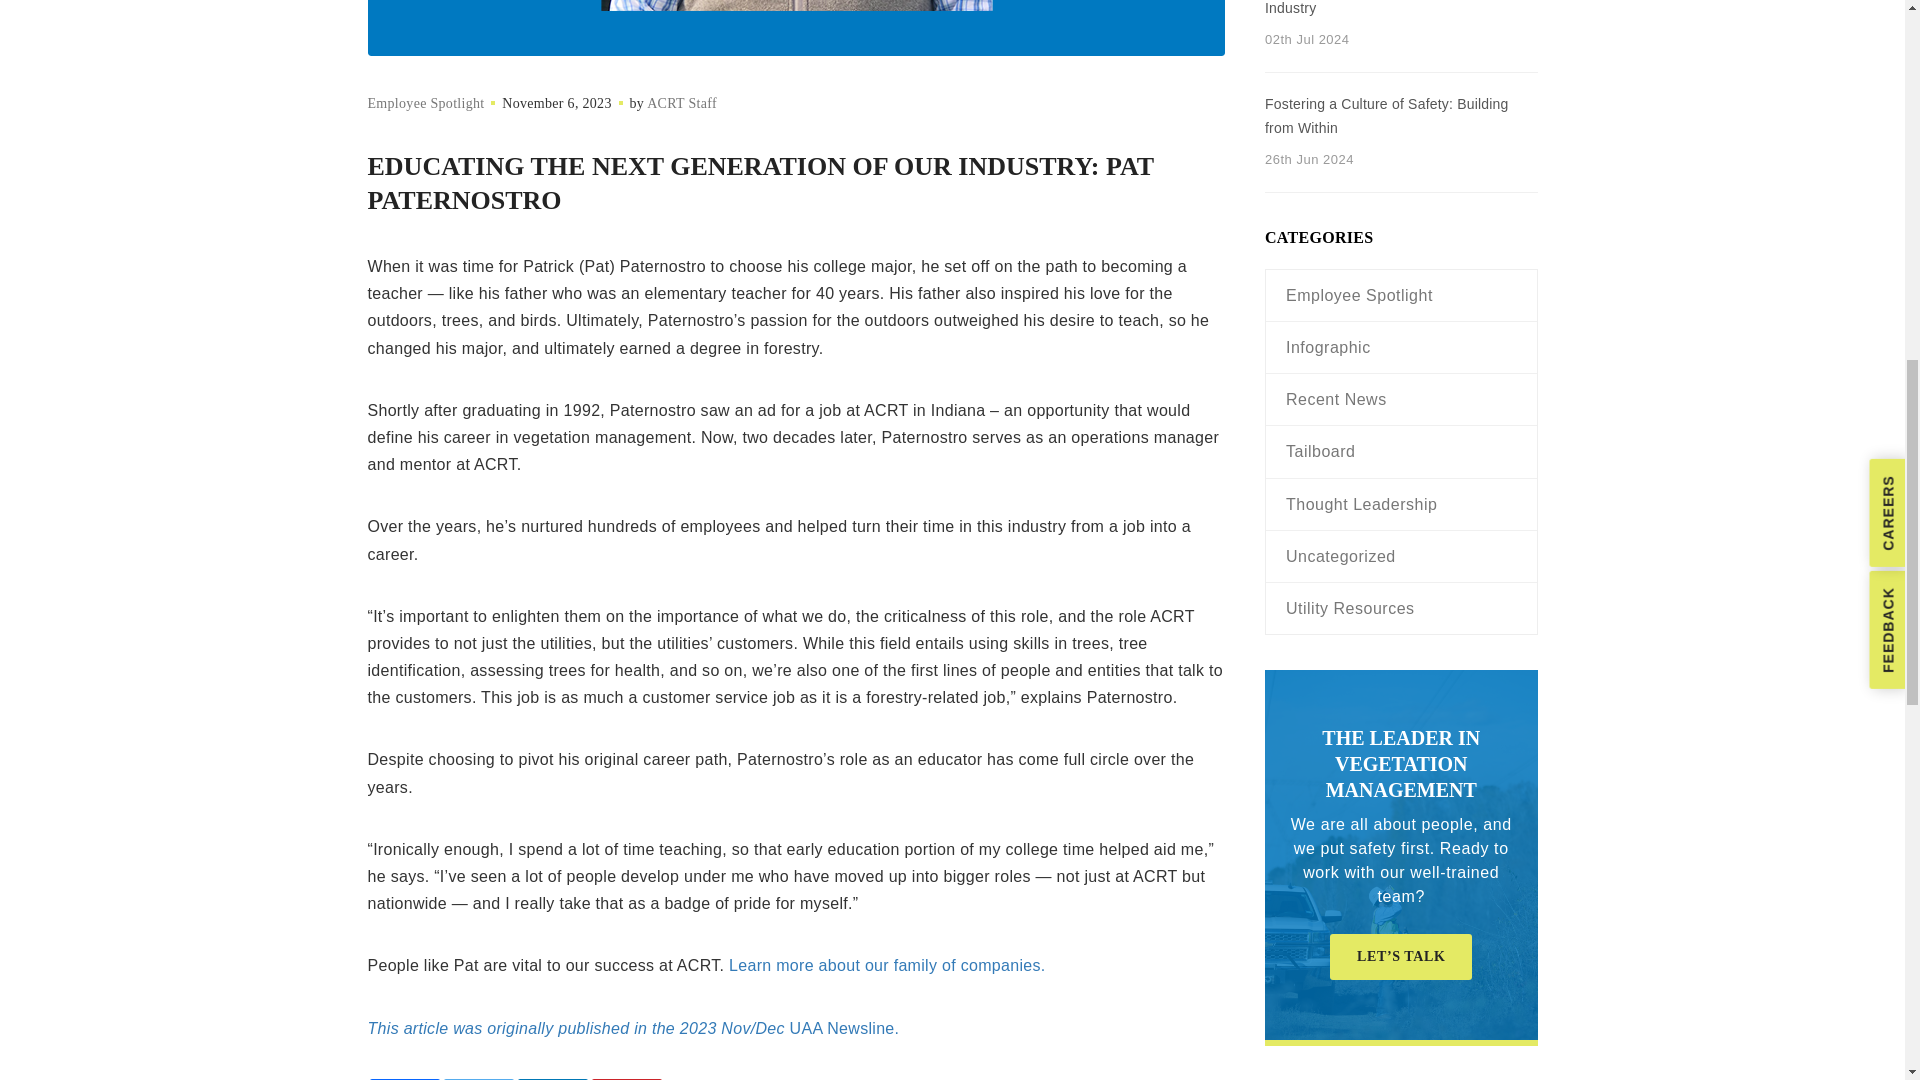  Describe the element at coordinates (478, 1079) in the screenshot. I see `Twitter` at that location.